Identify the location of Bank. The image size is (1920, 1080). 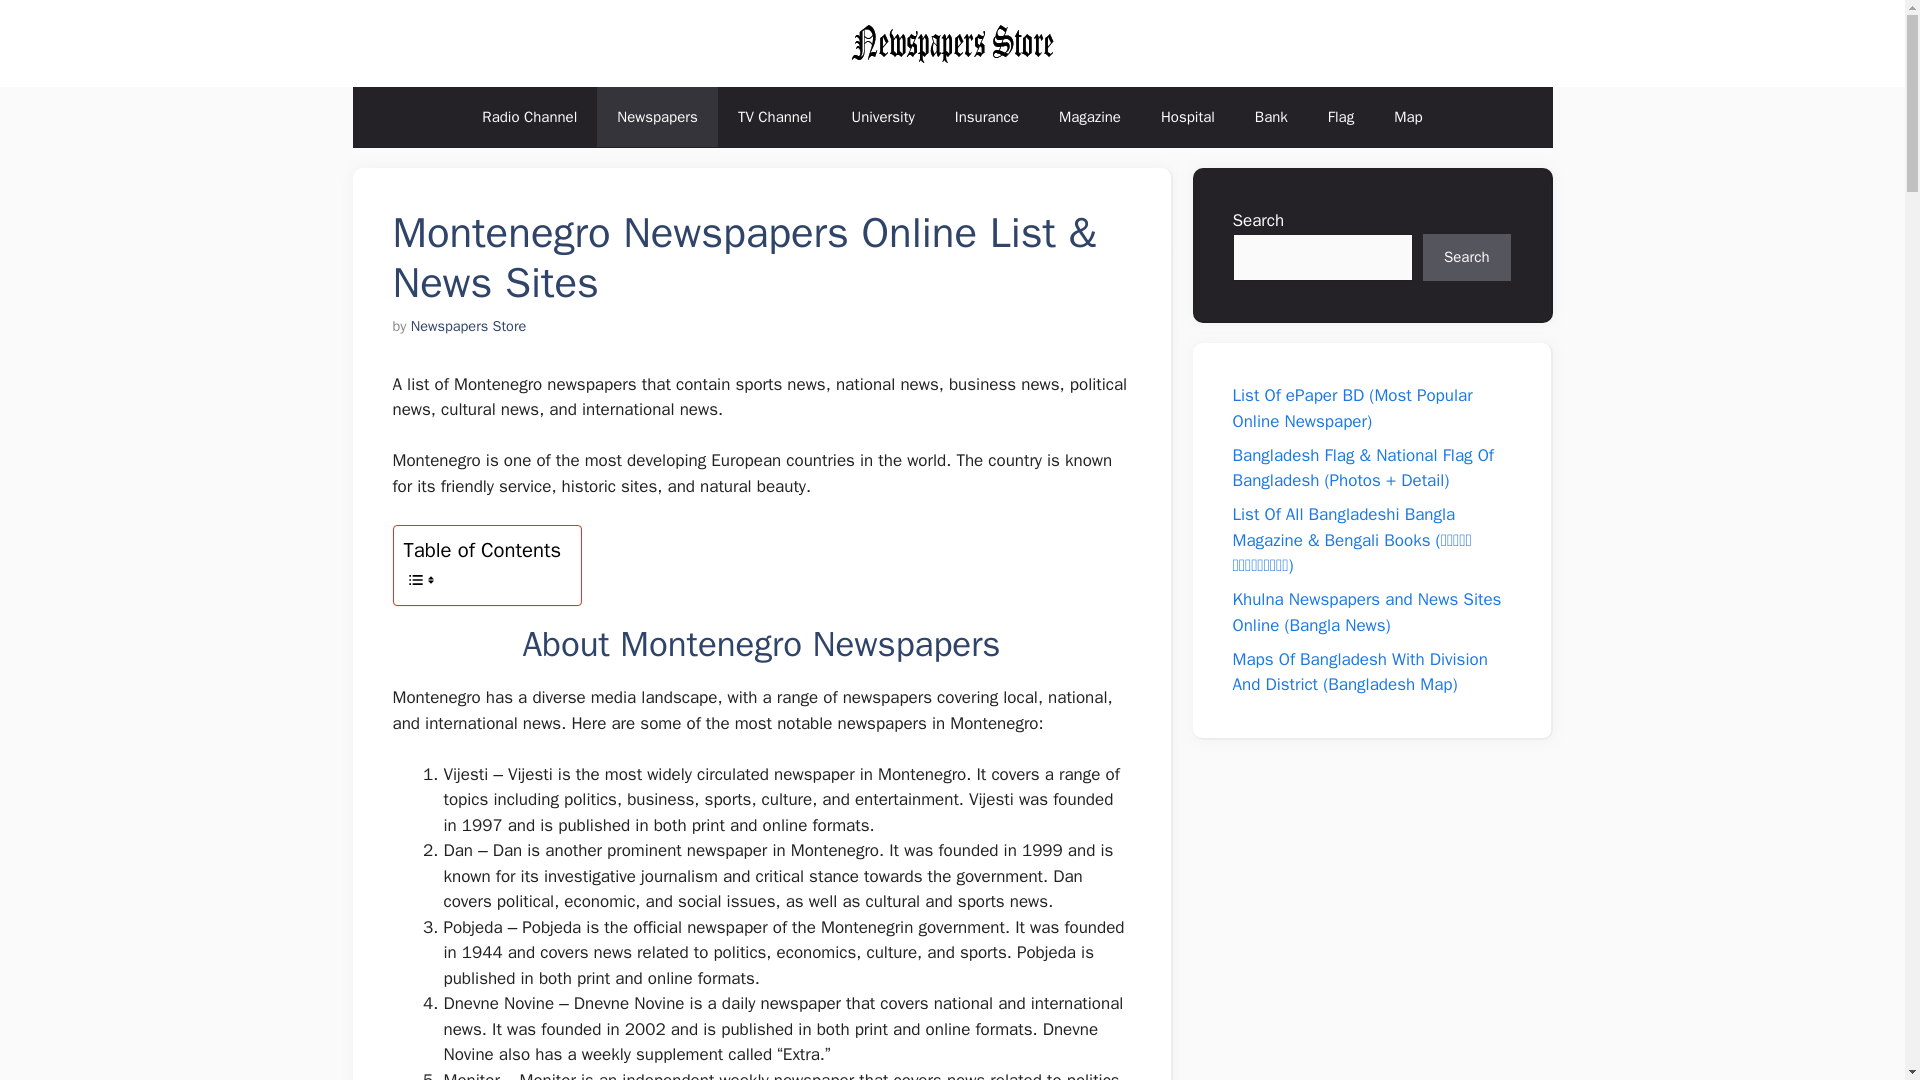
(1270, 116).